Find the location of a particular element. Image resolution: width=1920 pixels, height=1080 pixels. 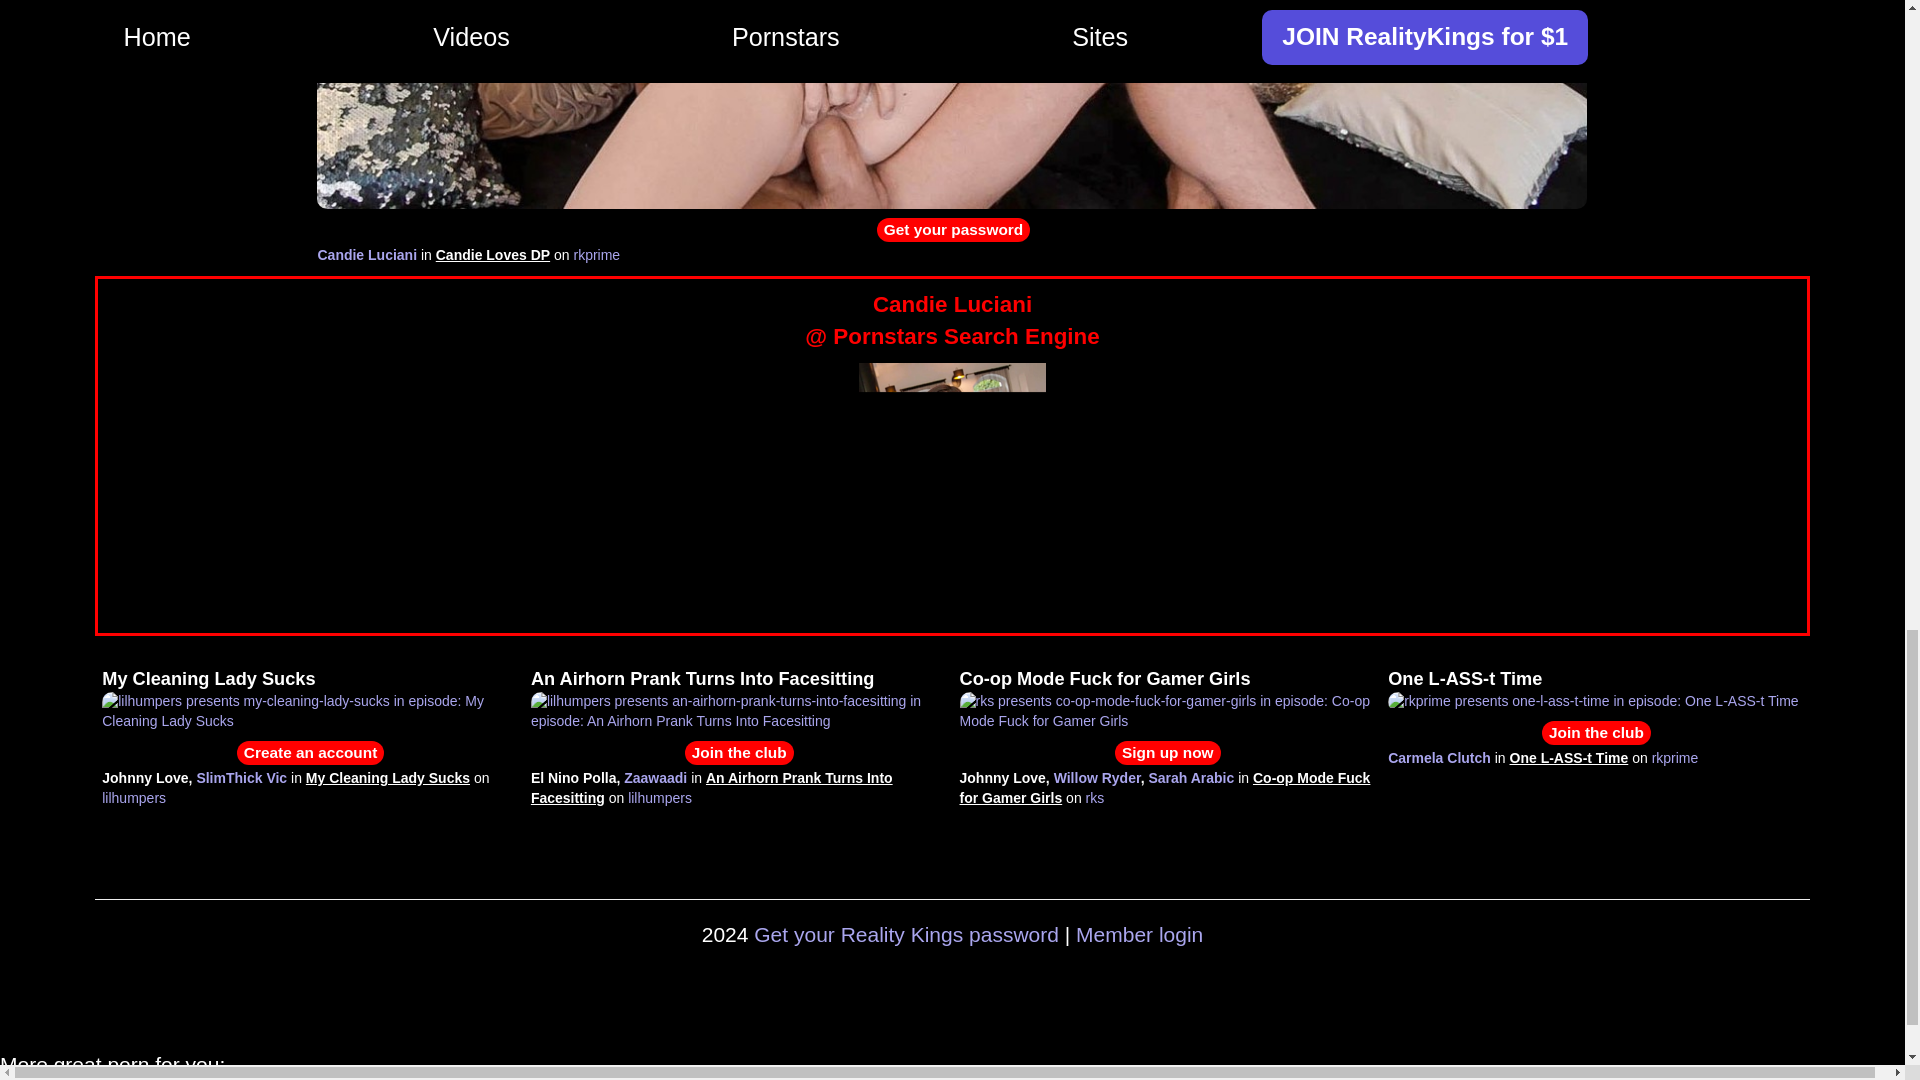

An Airhorn Prank Turns Into Facesitting is located at coordinates (712, 788).